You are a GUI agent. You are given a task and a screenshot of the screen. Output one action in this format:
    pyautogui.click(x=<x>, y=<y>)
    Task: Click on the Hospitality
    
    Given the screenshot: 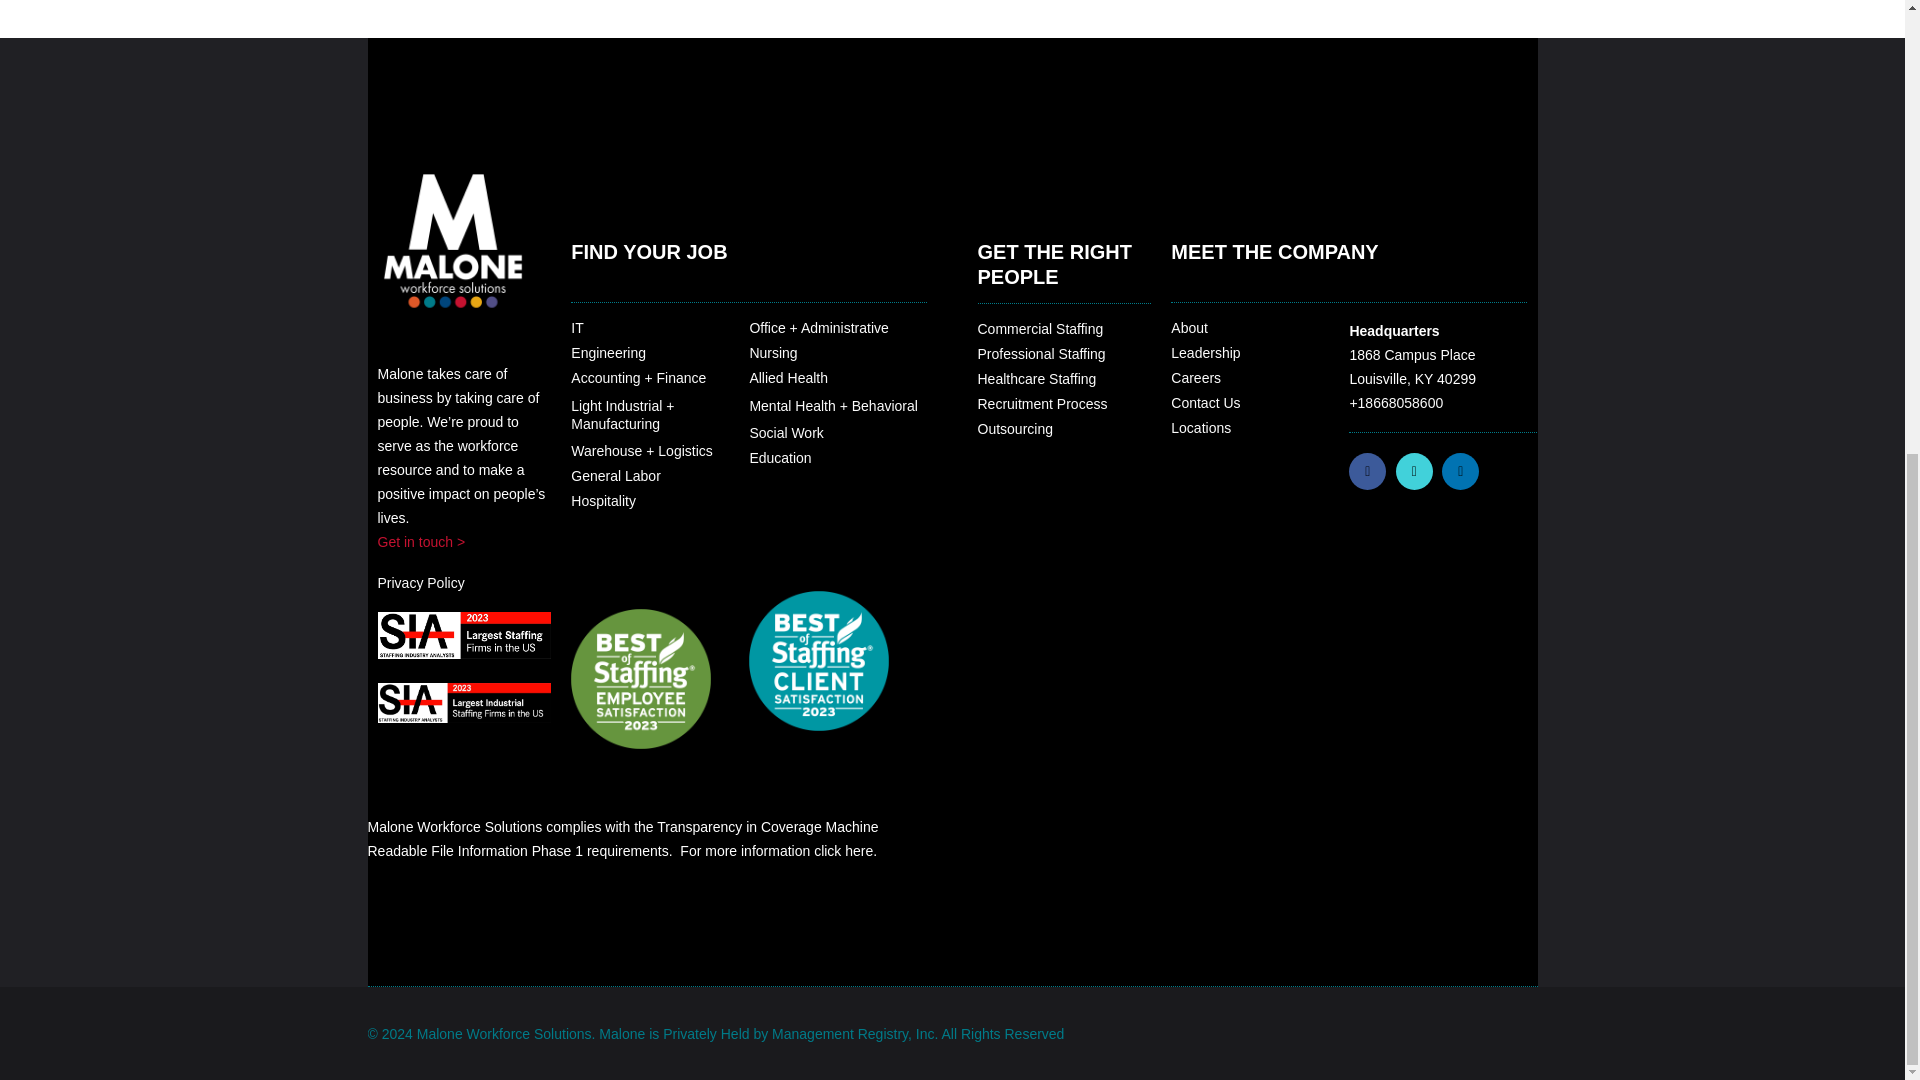 What is the action you would take?
    pyautogui.click(x=602, y=500)
    